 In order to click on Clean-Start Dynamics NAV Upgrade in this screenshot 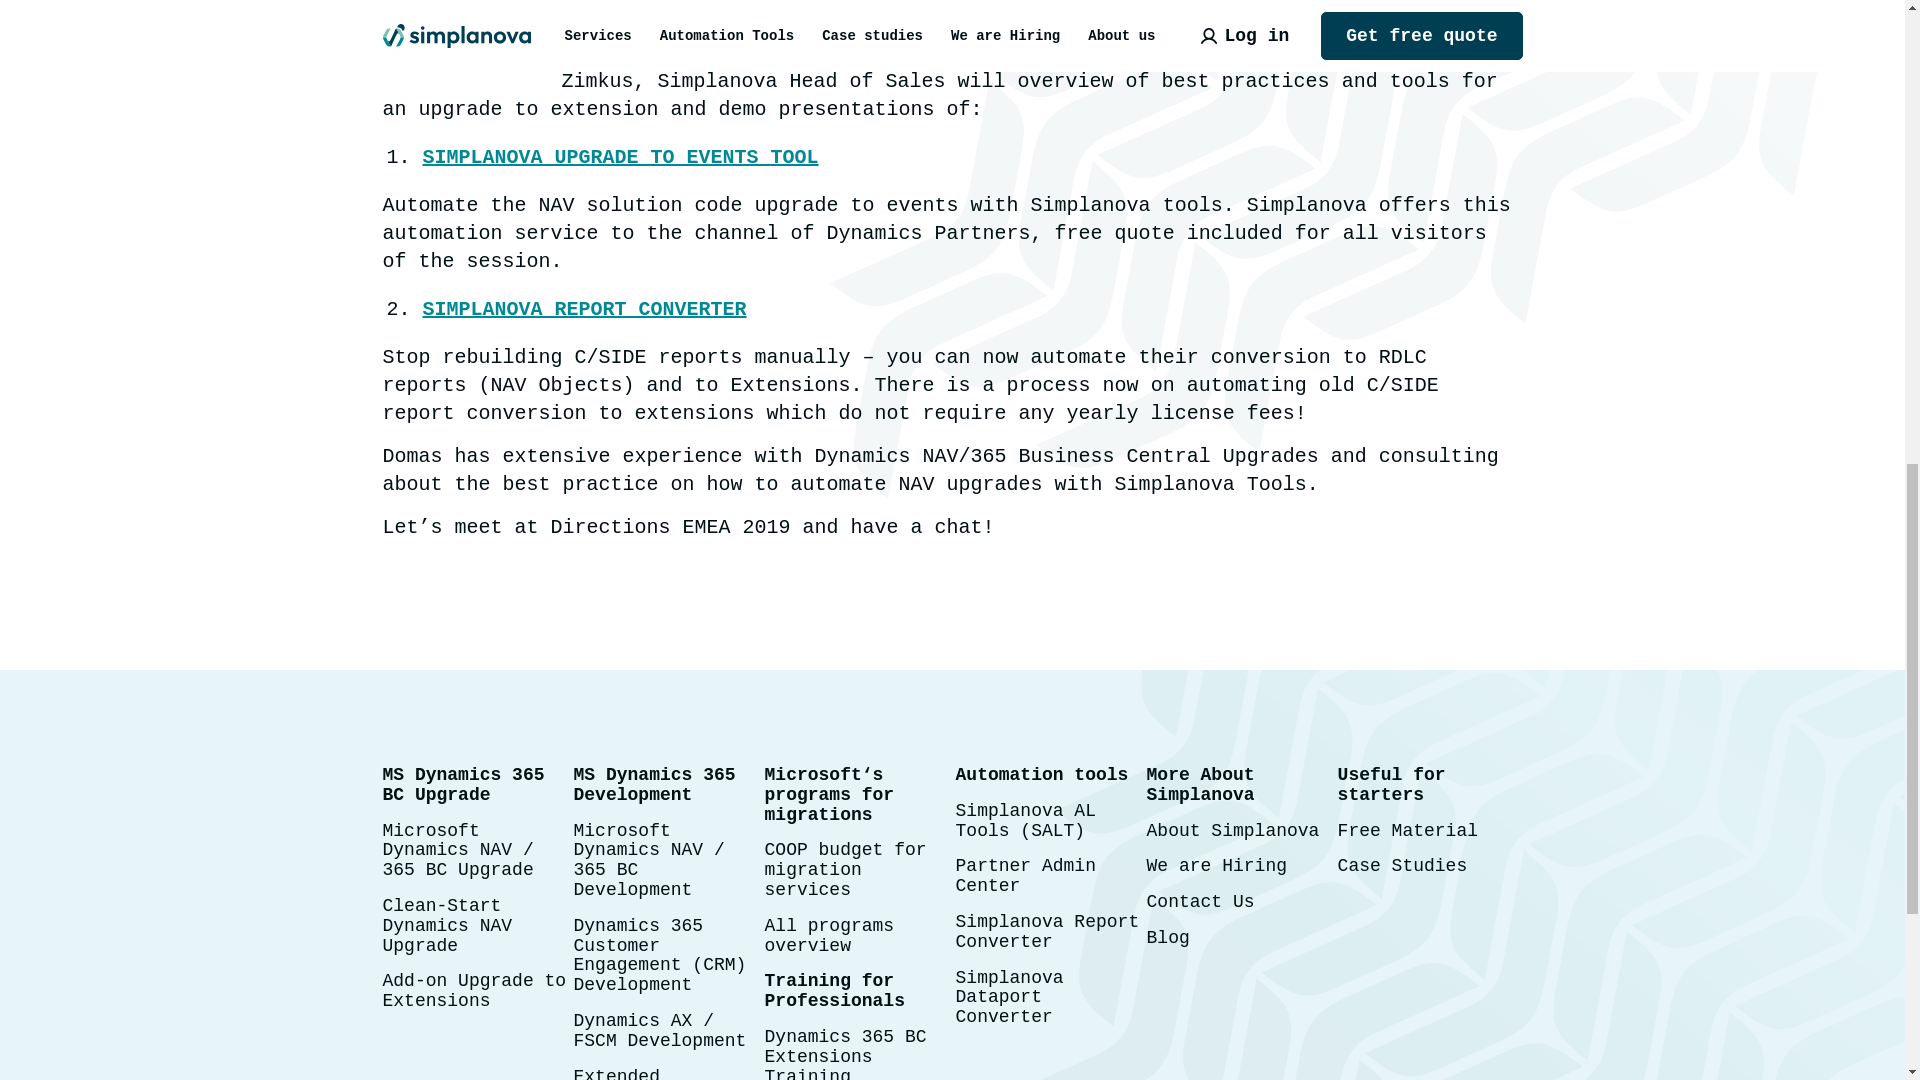, I will do `click(447, 926)`.